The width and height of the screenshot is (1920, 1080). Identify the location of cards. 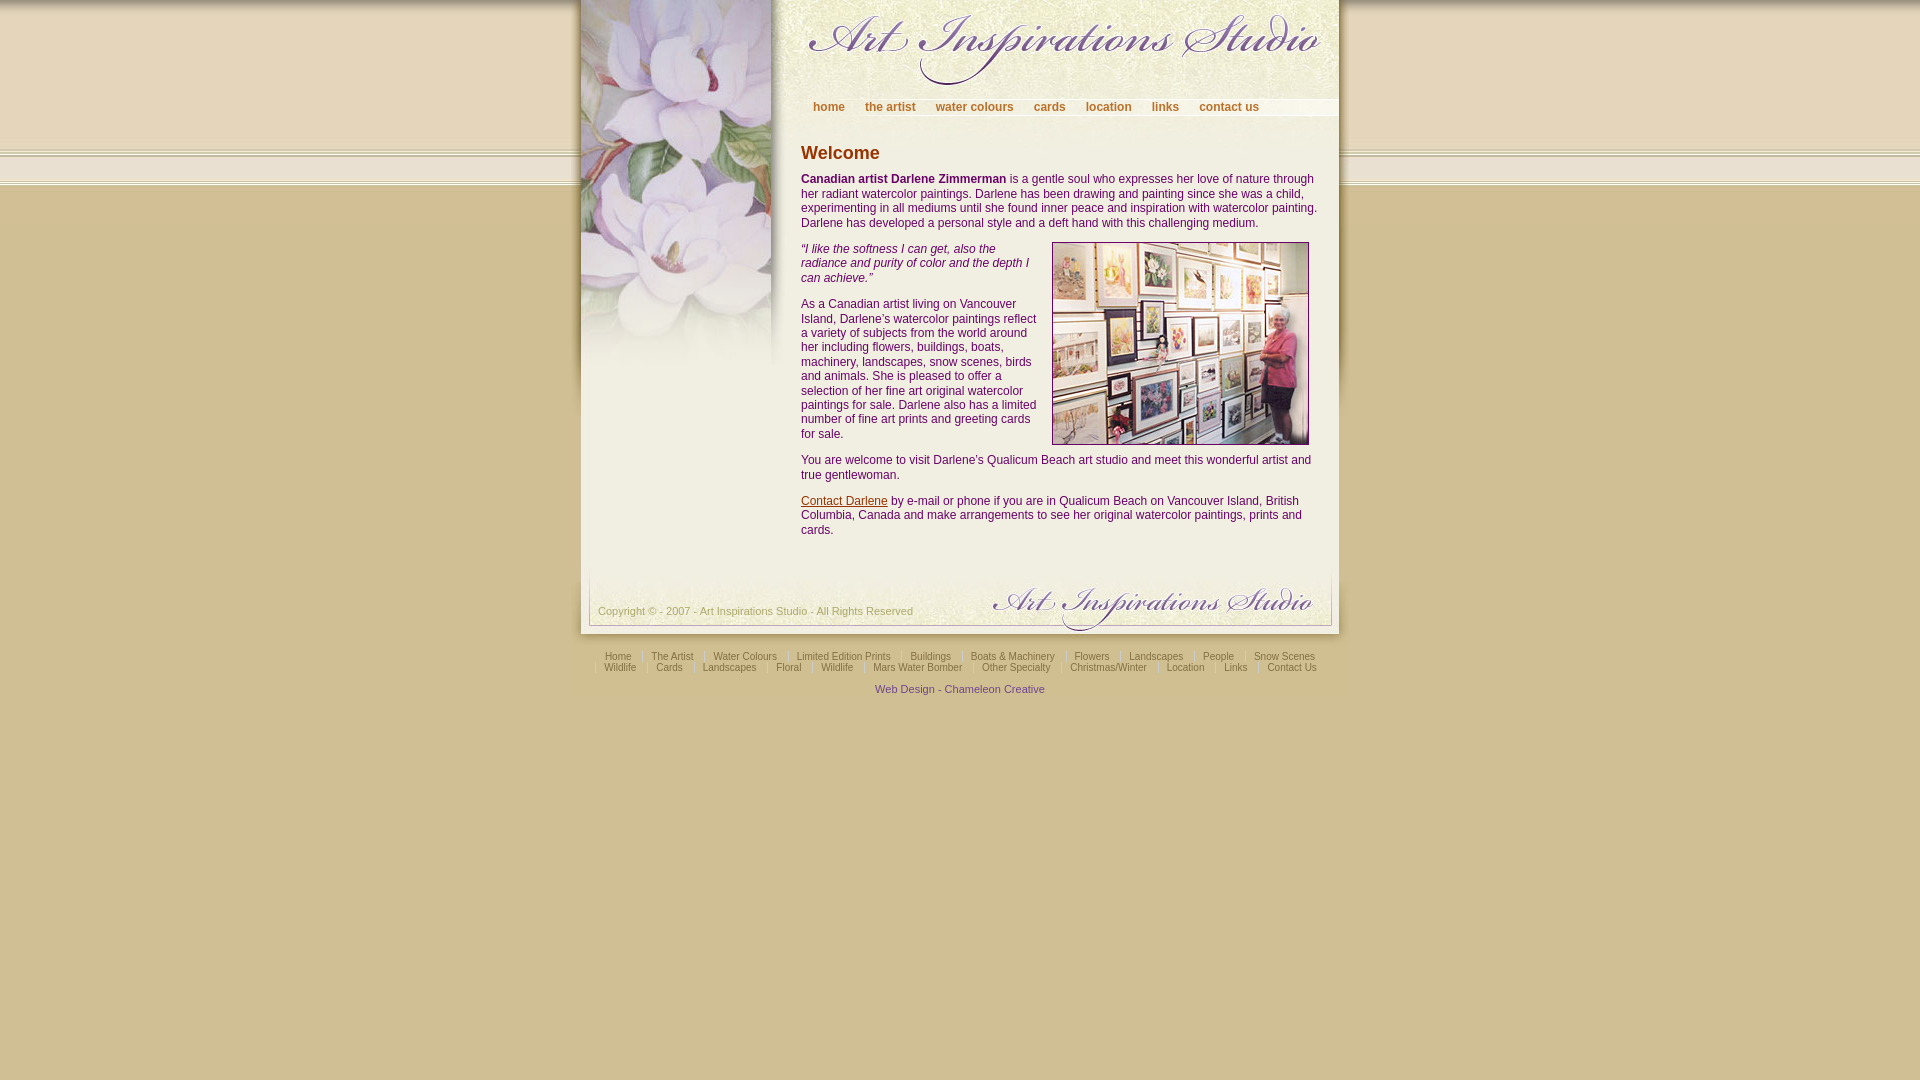
(1060, 107).